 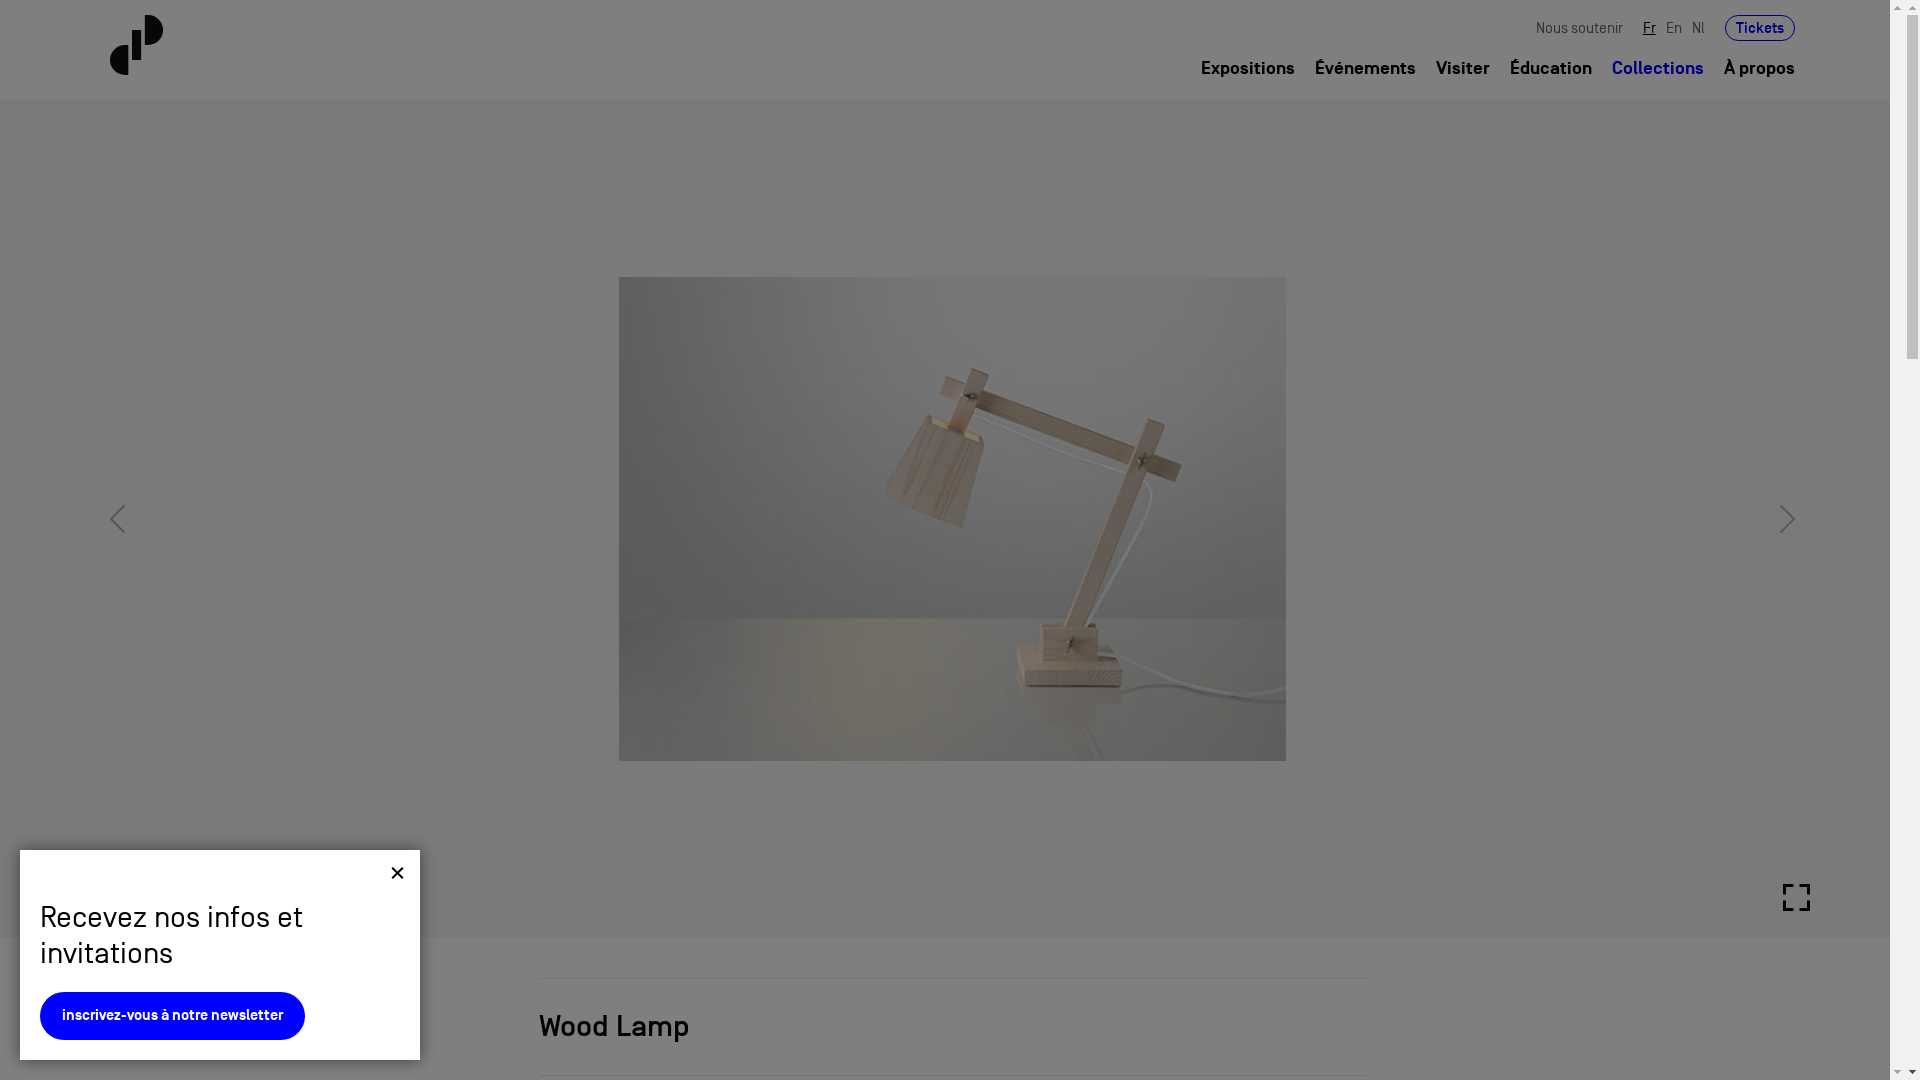 What do you see at coordinates (1698, 28) in the screenshot?
I see `Nl` at bounding box center [1698, 28].